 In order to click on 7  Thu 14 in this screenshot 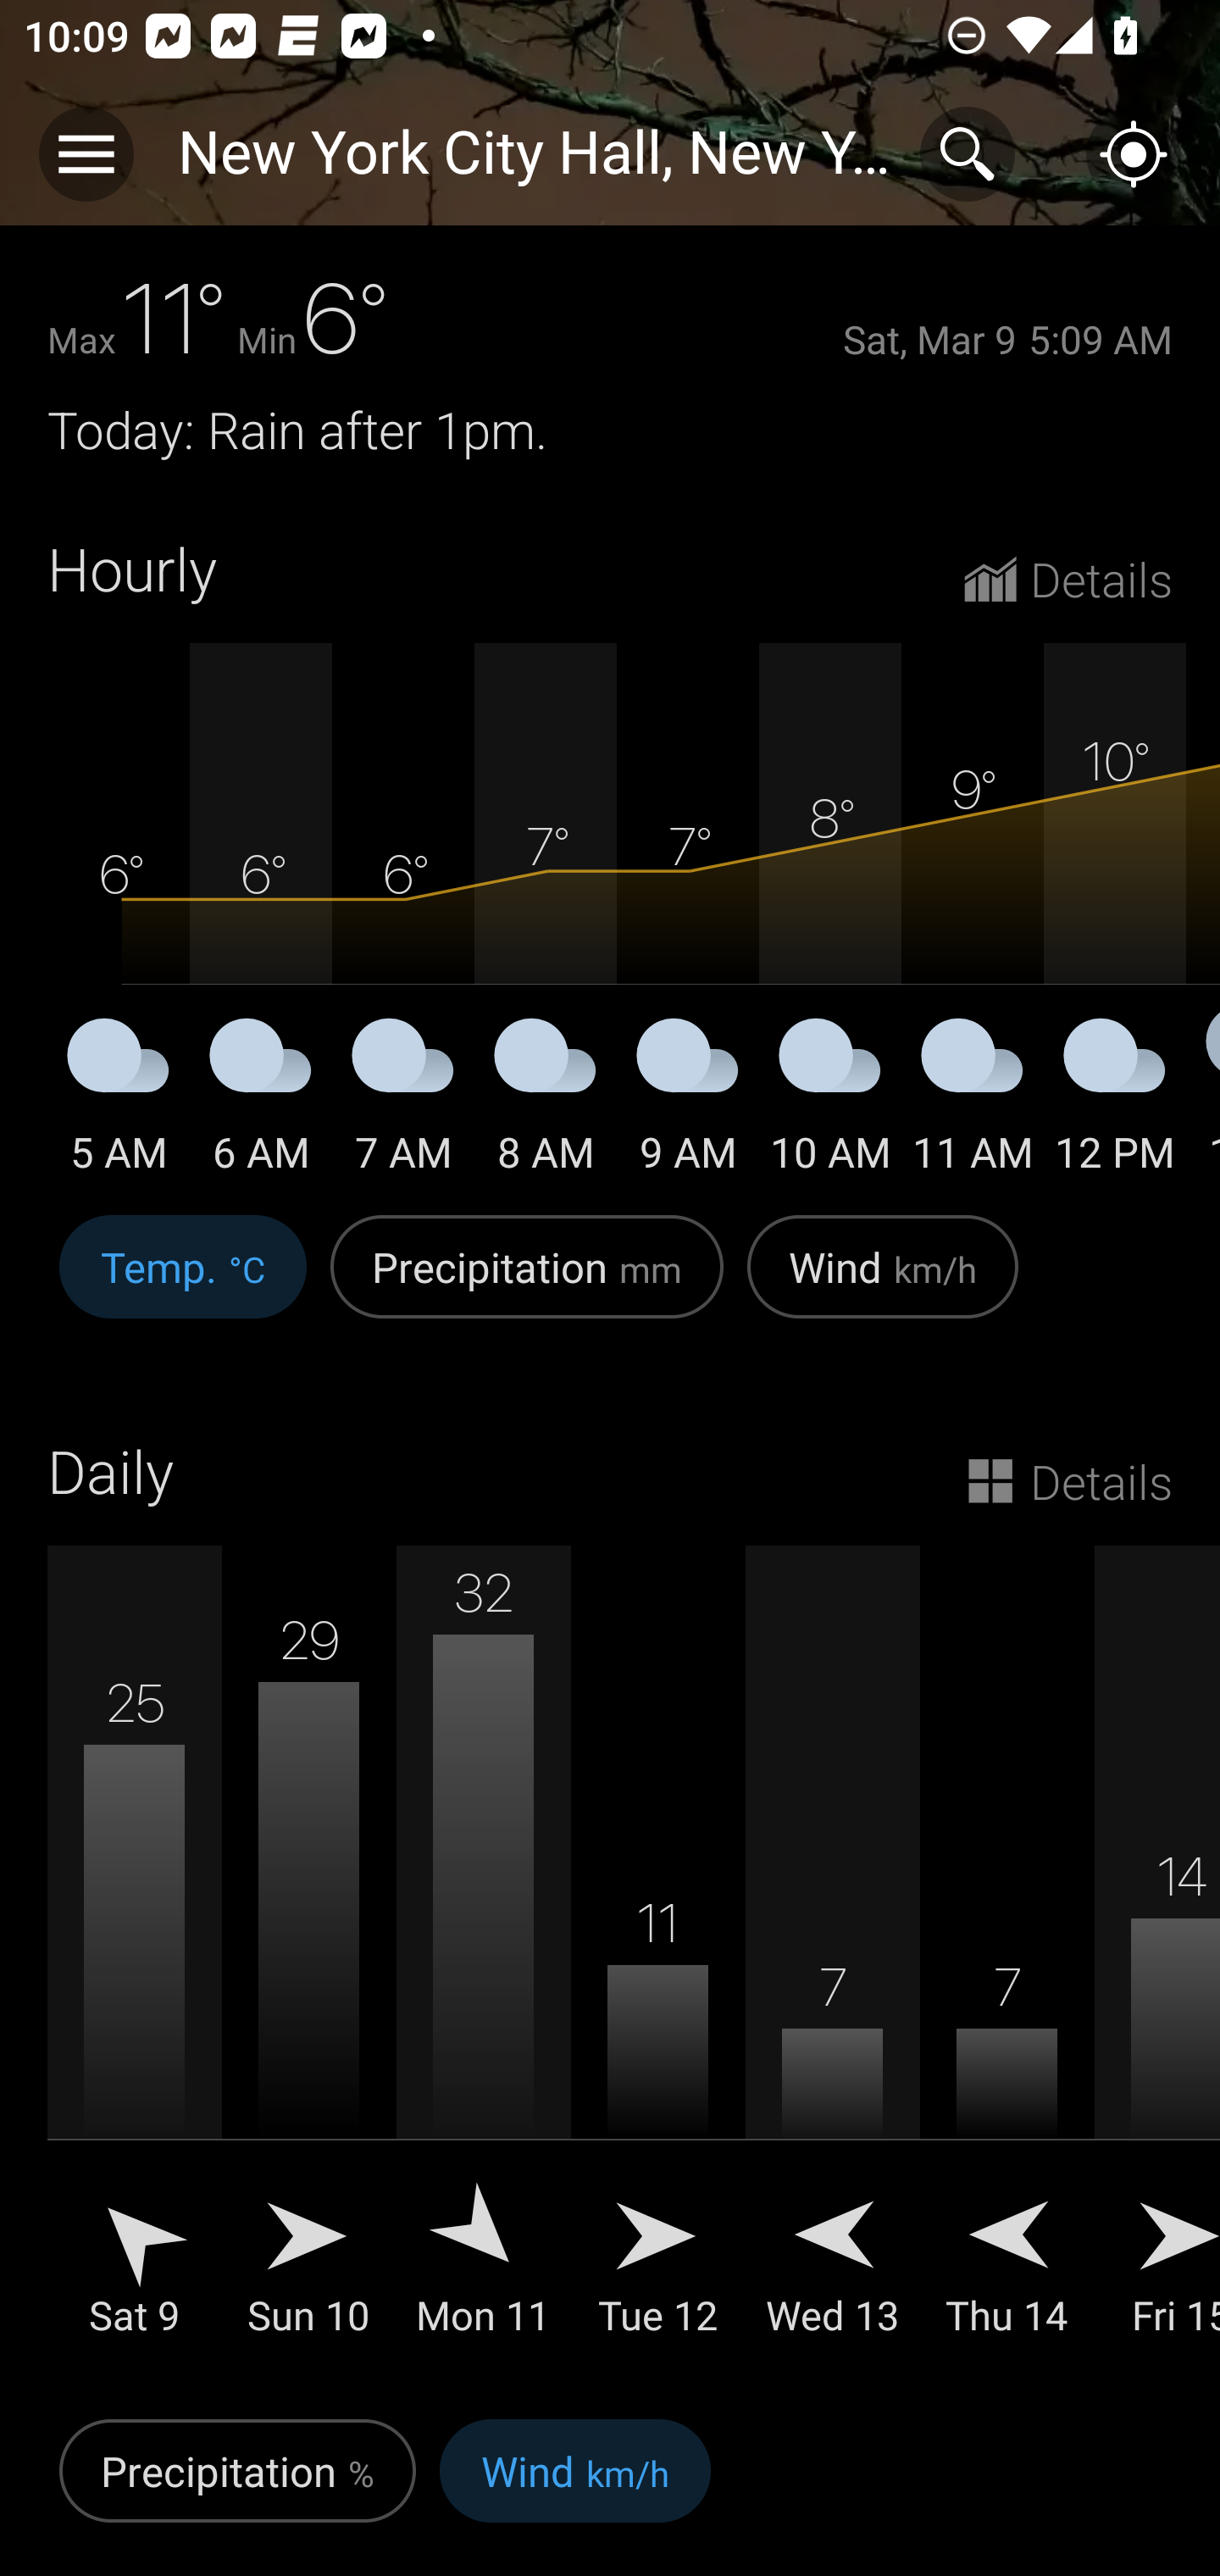, I will do `click(1006, 1964)`.